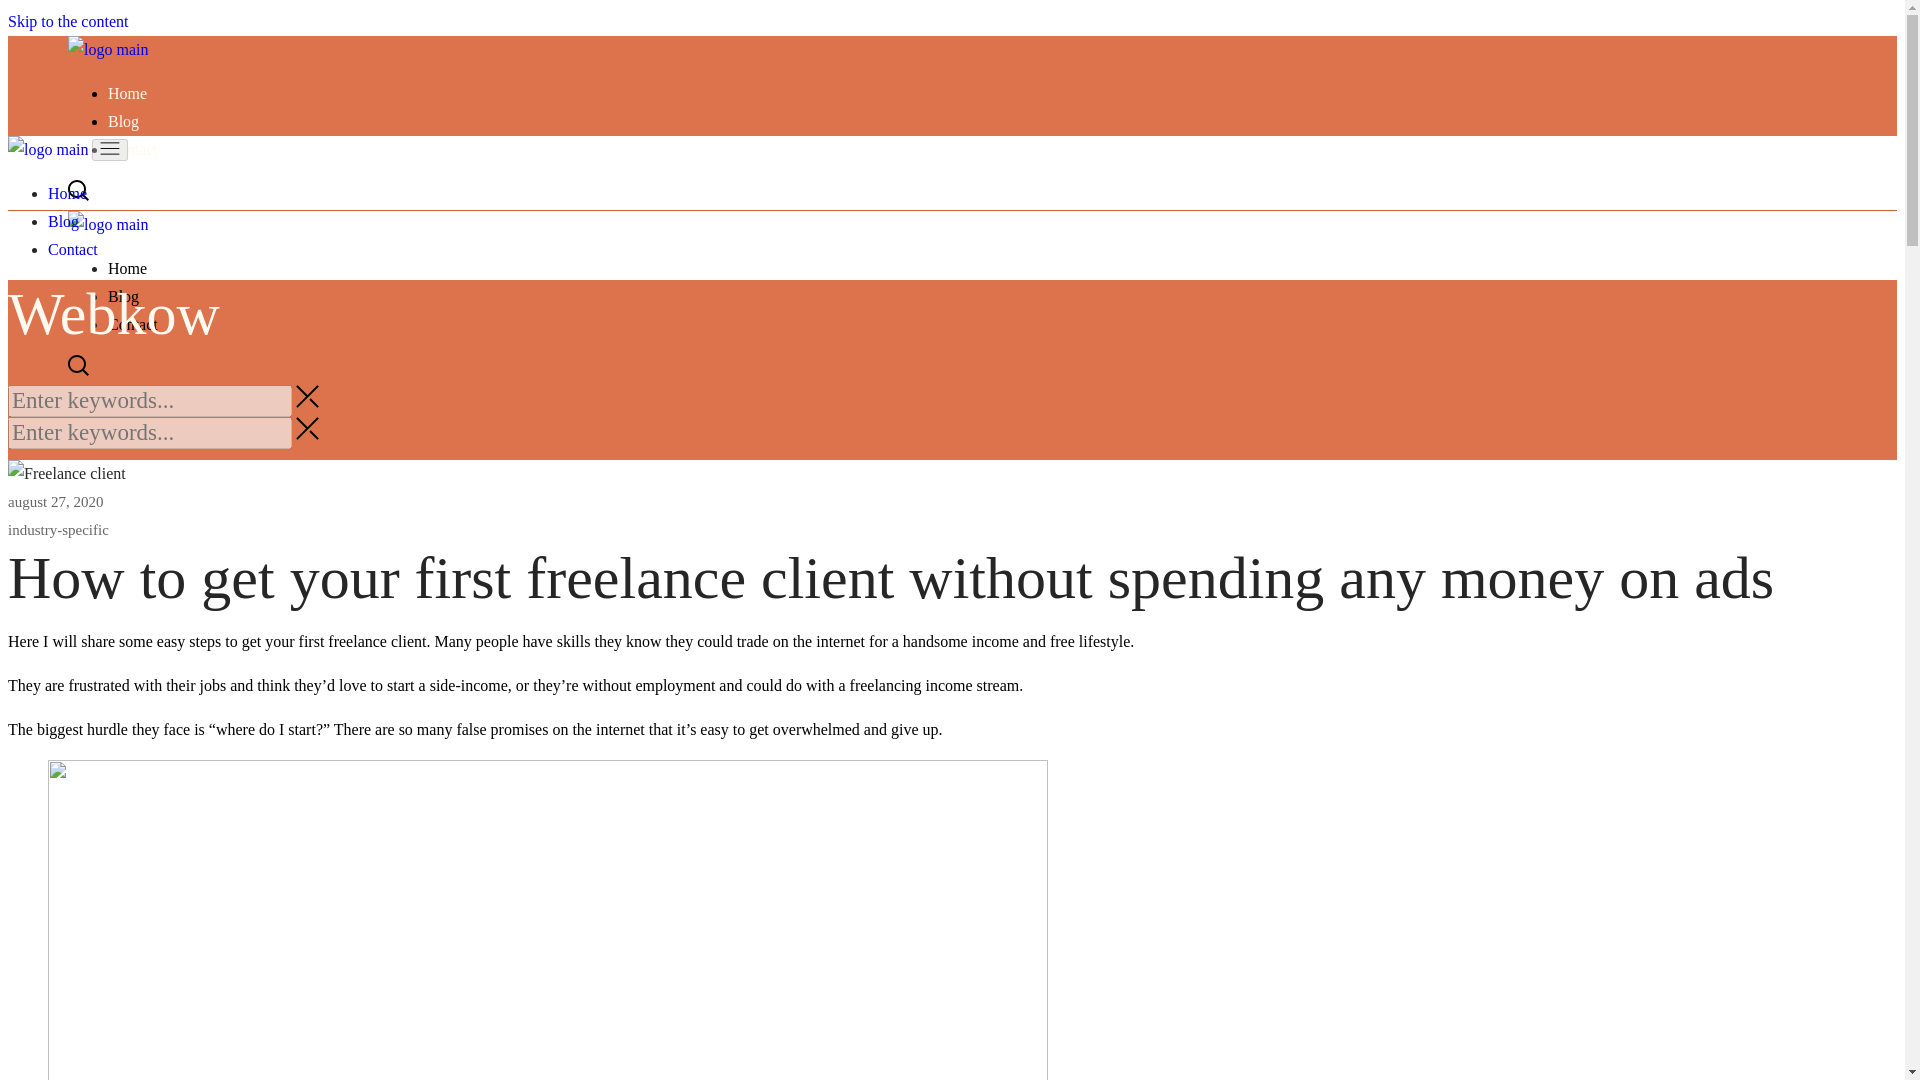  Describe the element at coordinates (127, 93) in the screenshot. I see `Home` at that location.